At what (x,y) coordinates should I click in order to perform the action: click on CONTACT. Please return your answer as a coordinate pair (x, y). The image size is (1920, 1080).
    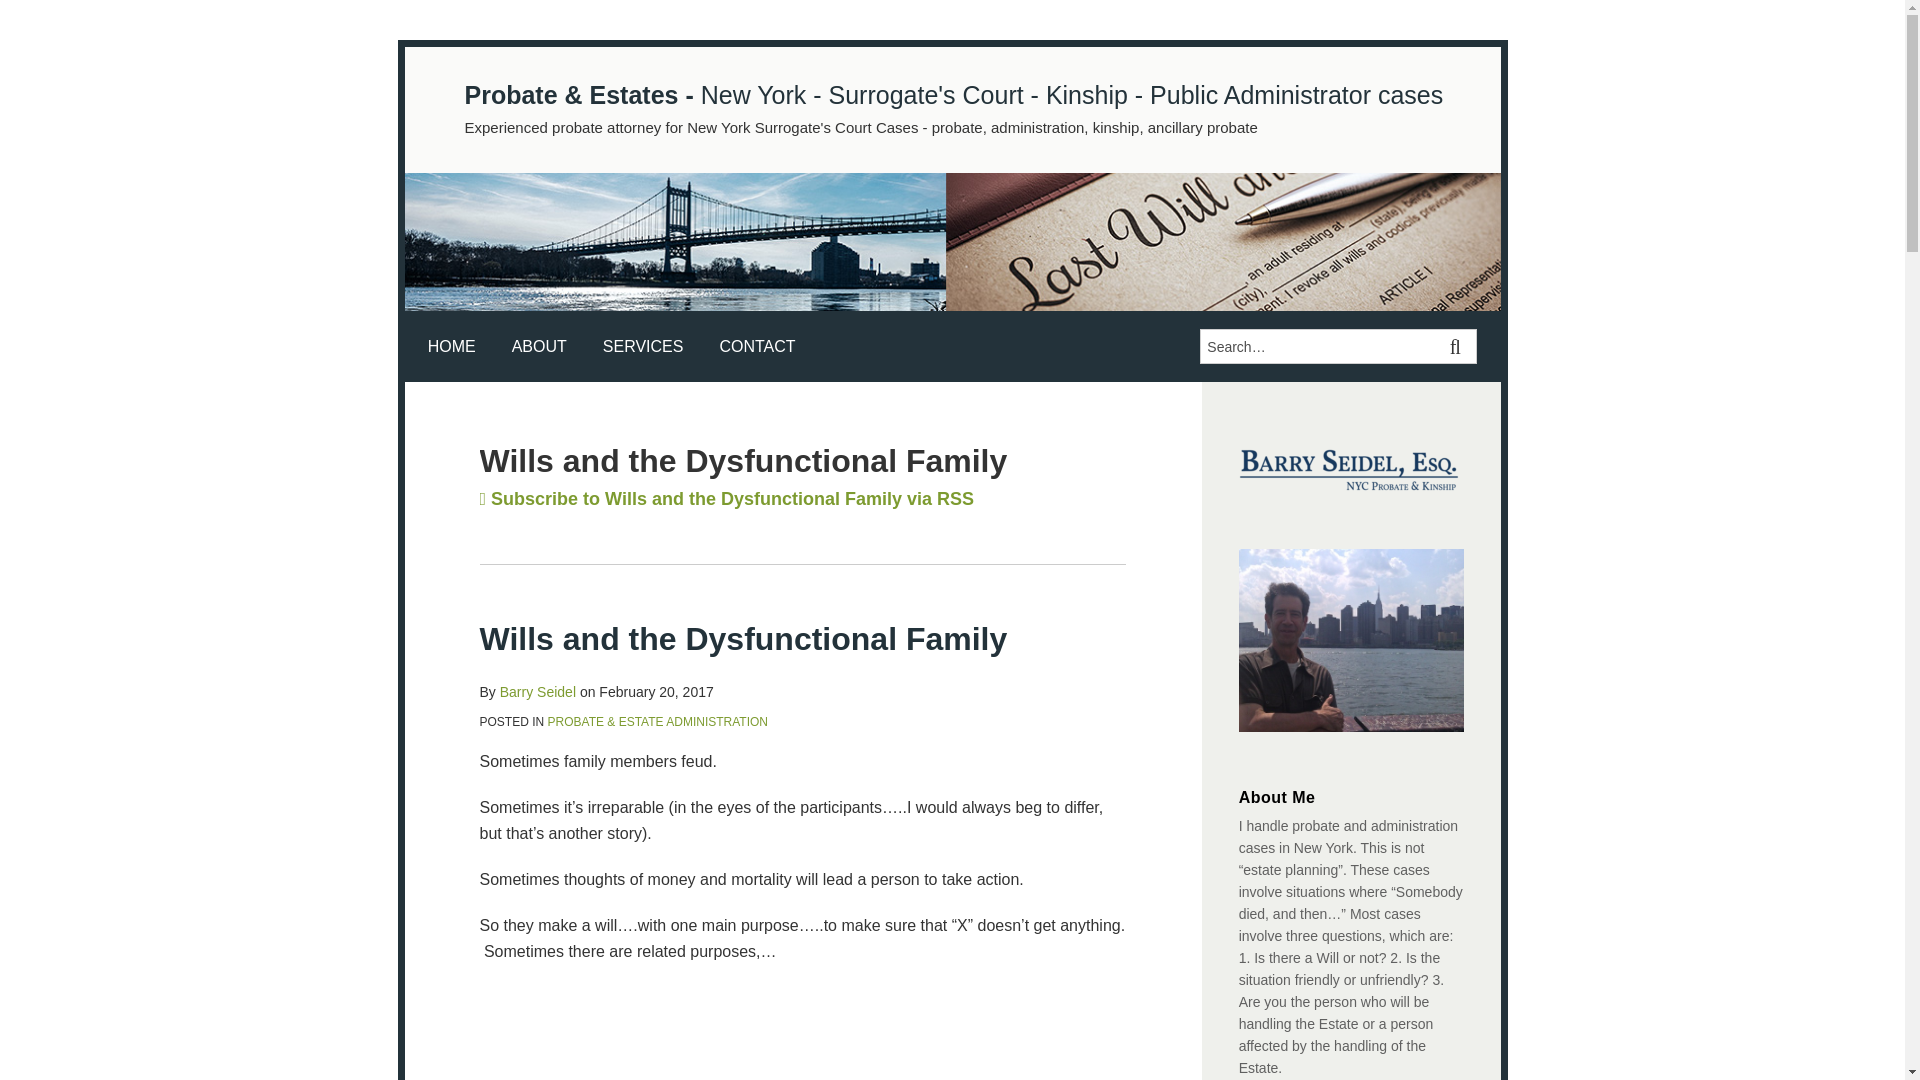
    Looking at the image, I should click on (756, 346).